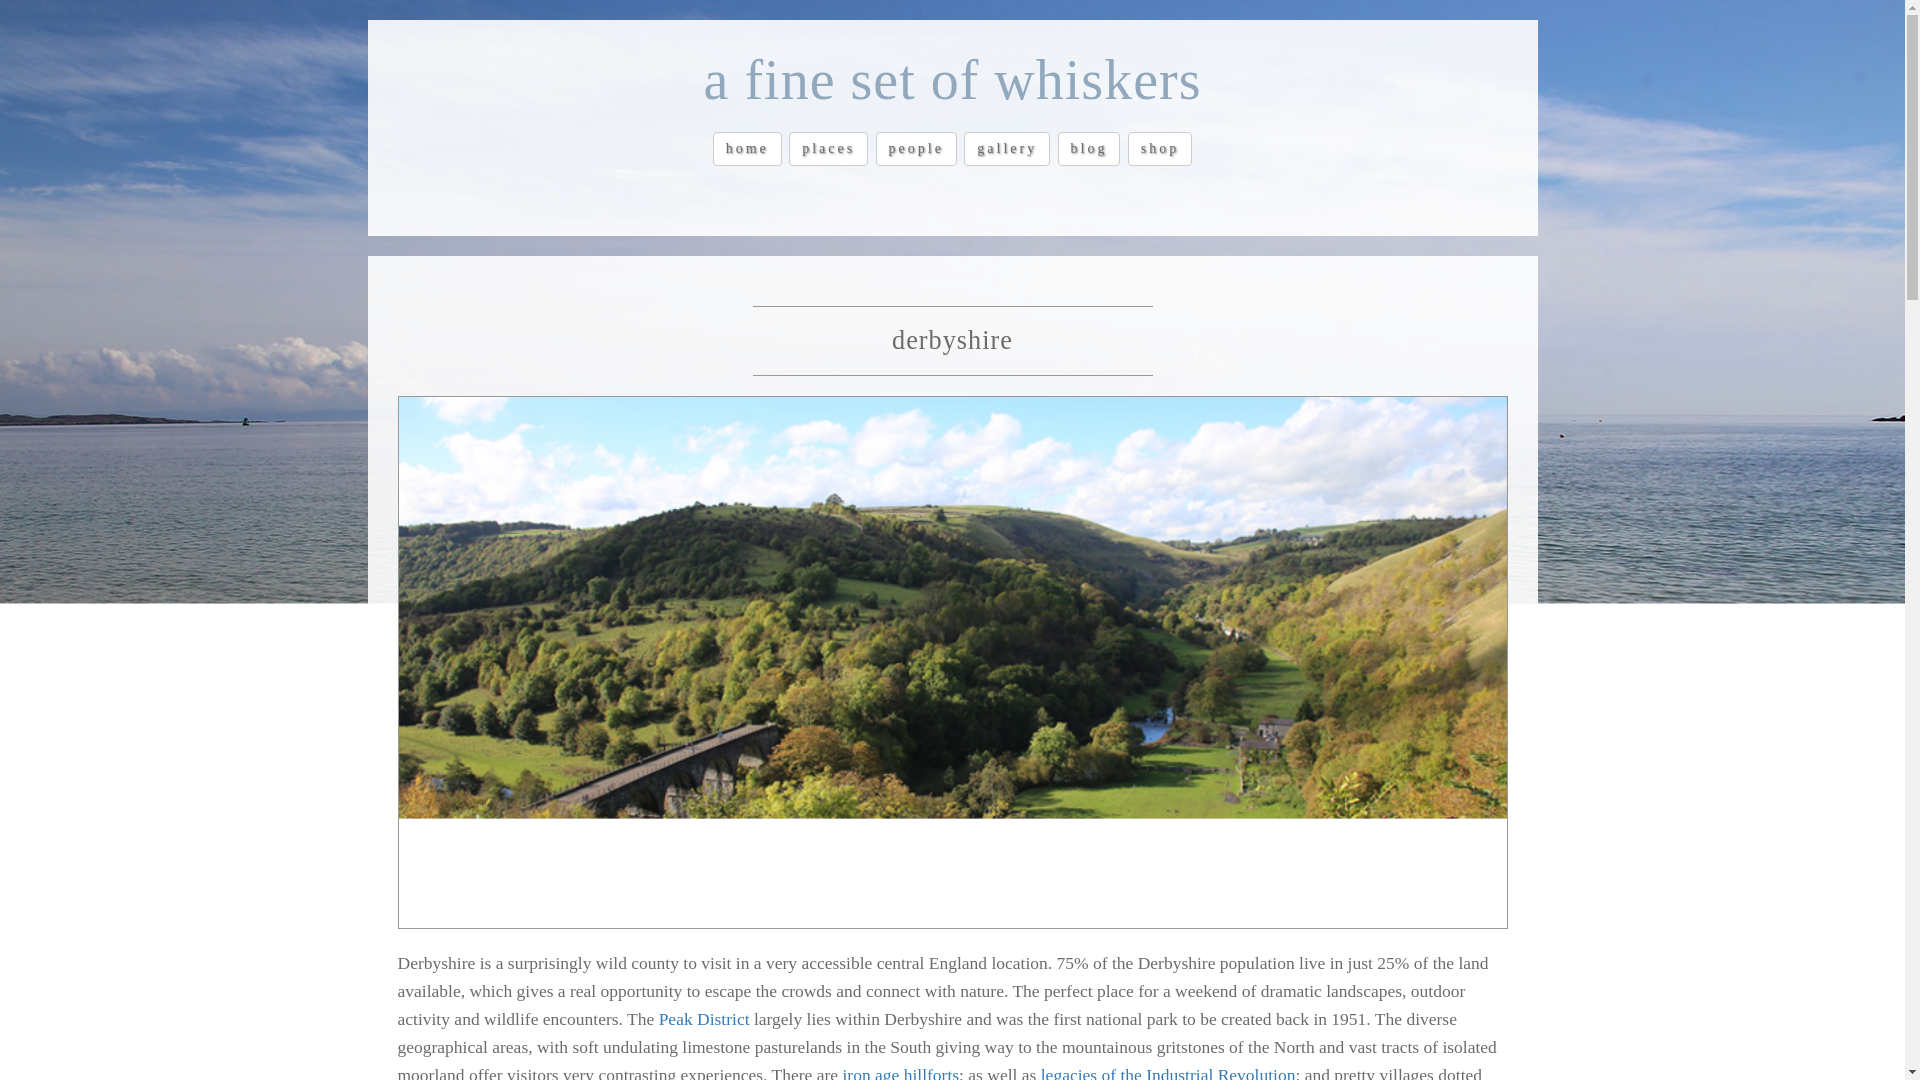  I want to click on gallery, so click(1006, 148).